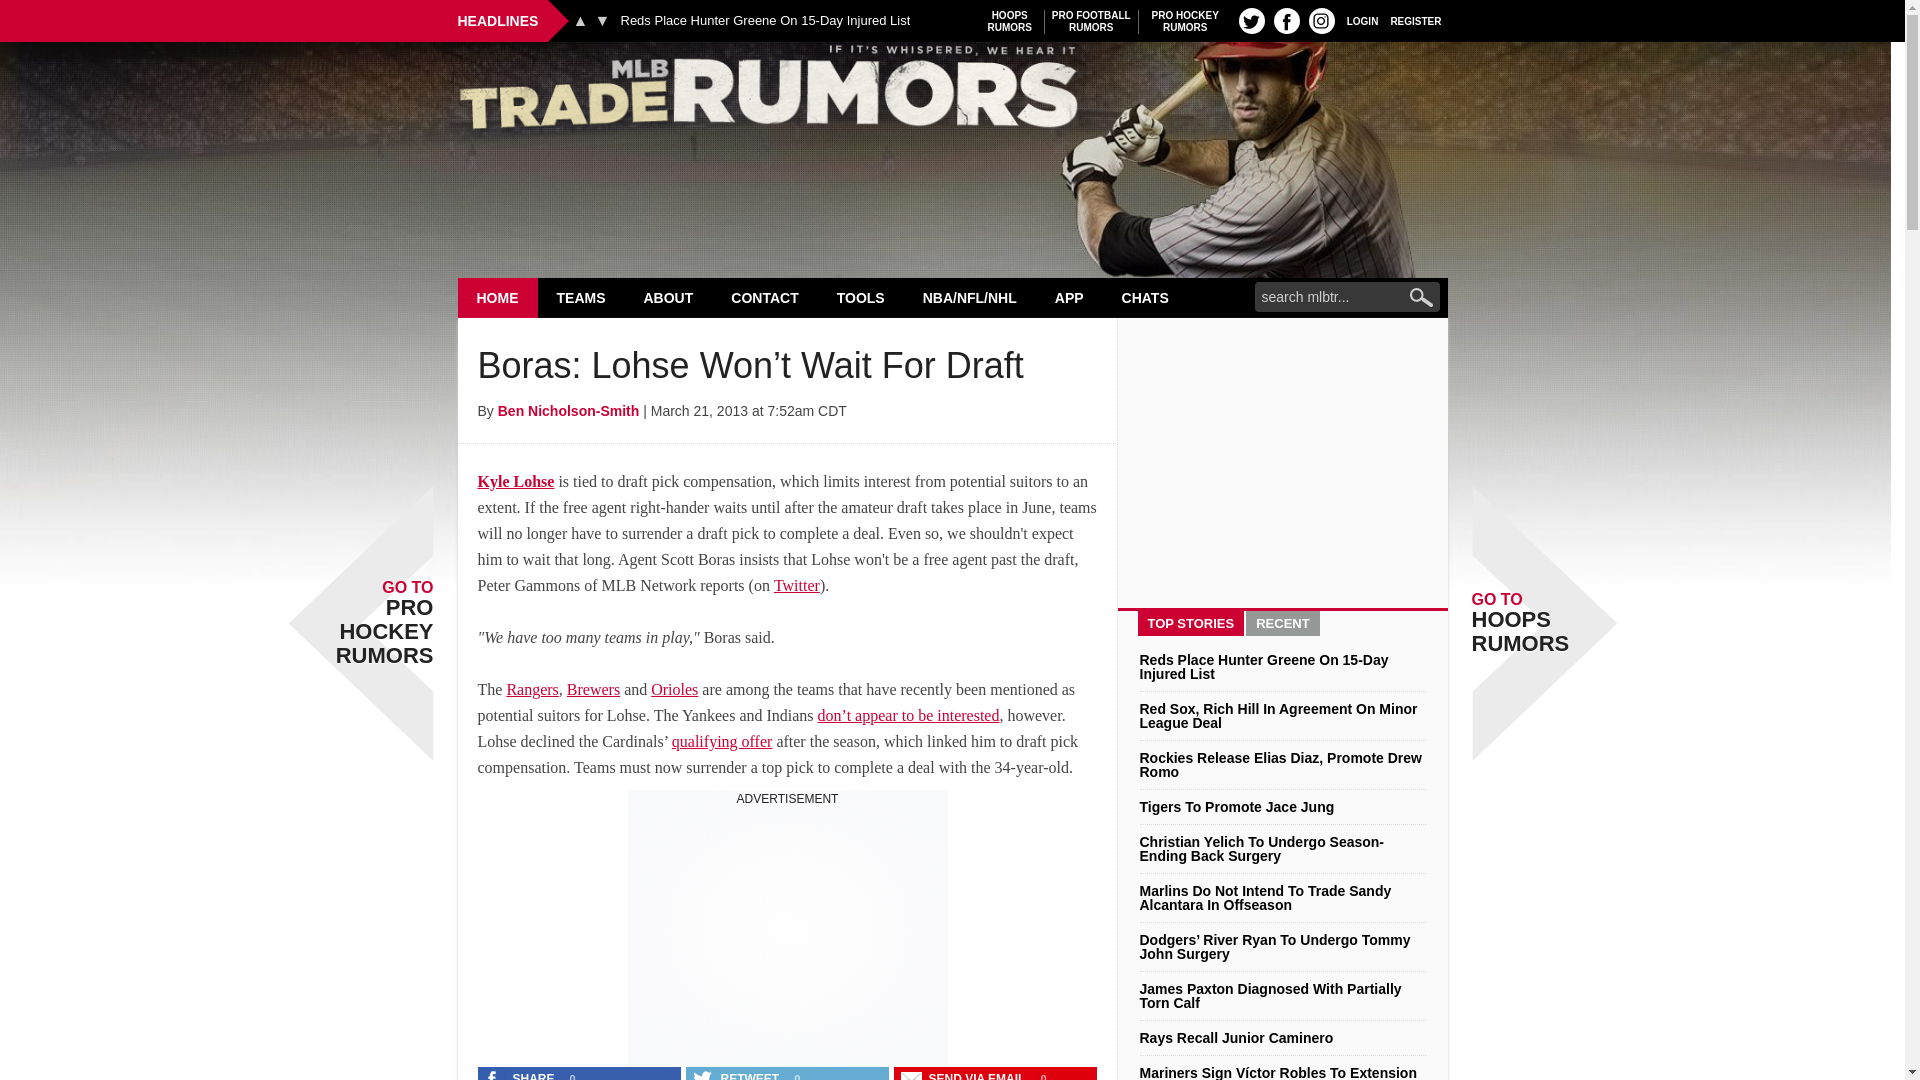  Describe the element at coordinates (1252, 20) in the screenshot. I see `REGISTER` at that location.